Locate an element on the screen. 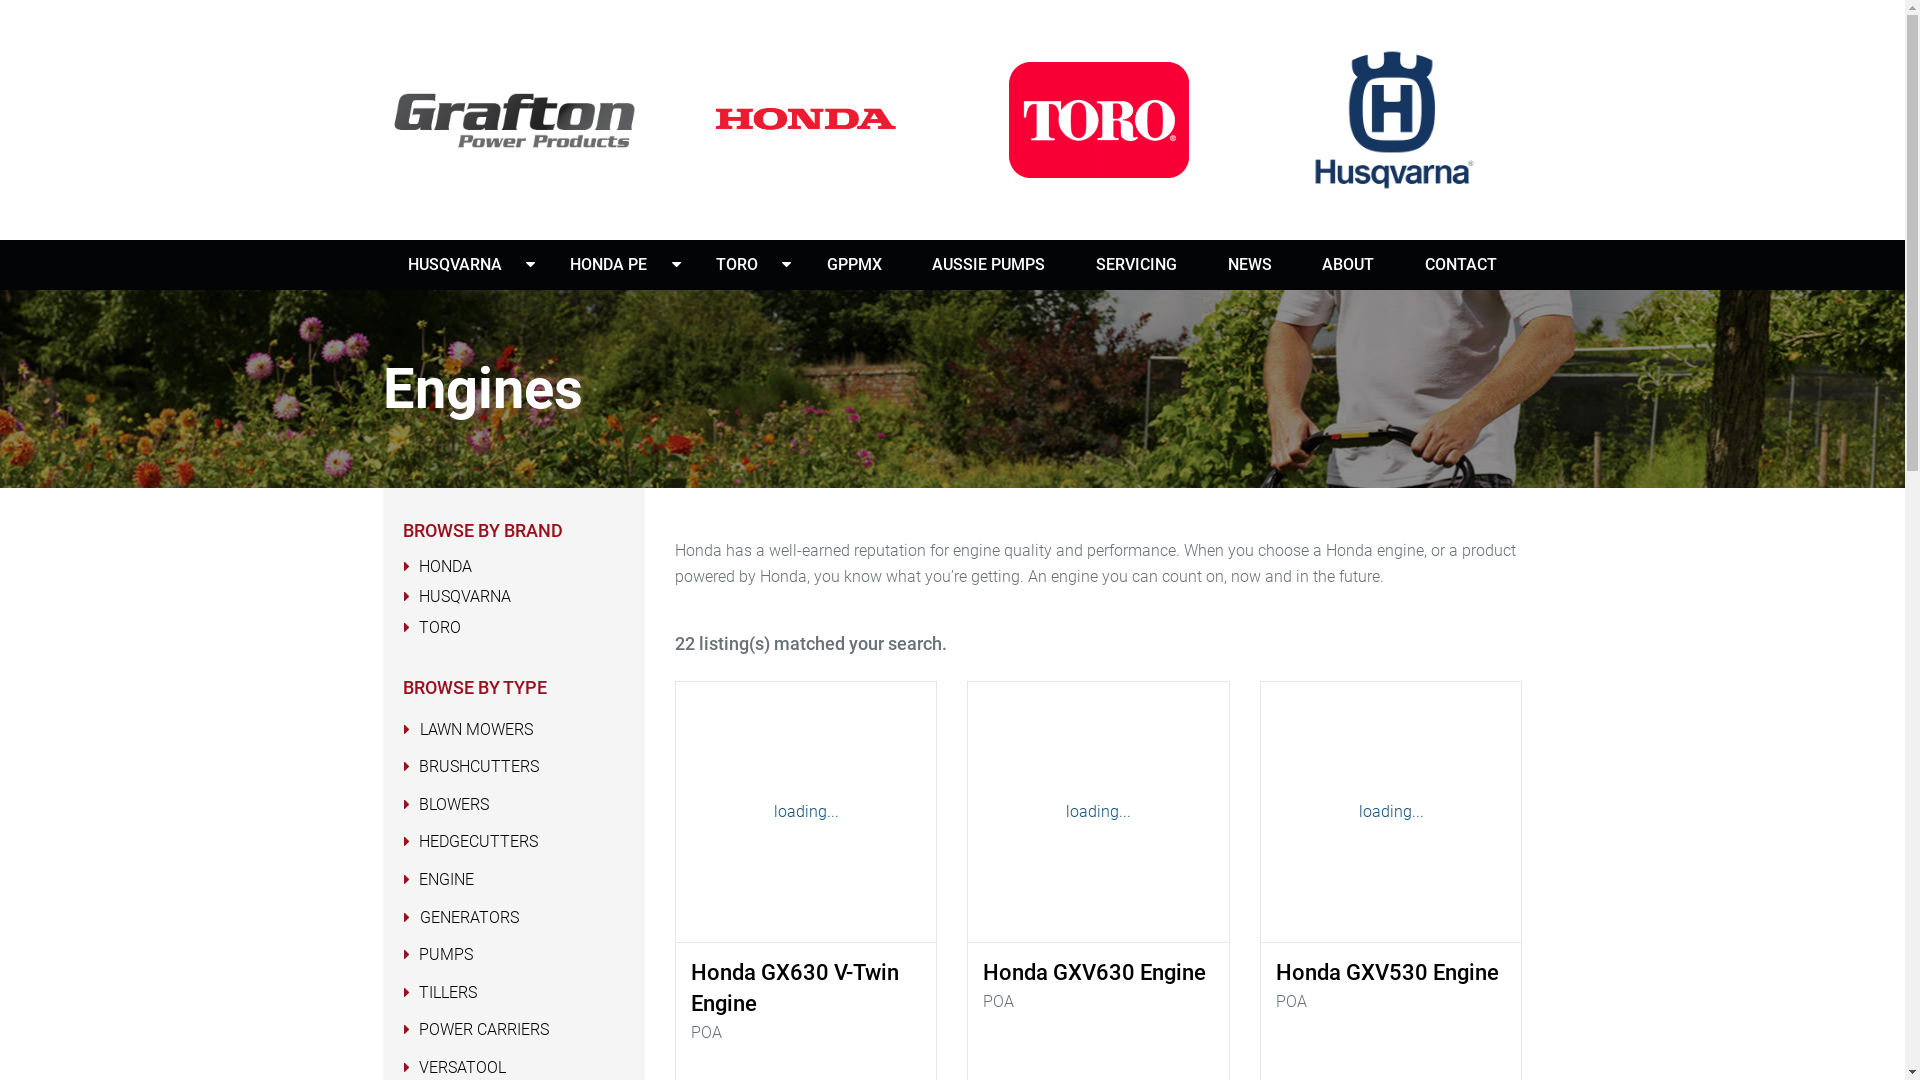  GPPMX is located at coordinates (854, 265).